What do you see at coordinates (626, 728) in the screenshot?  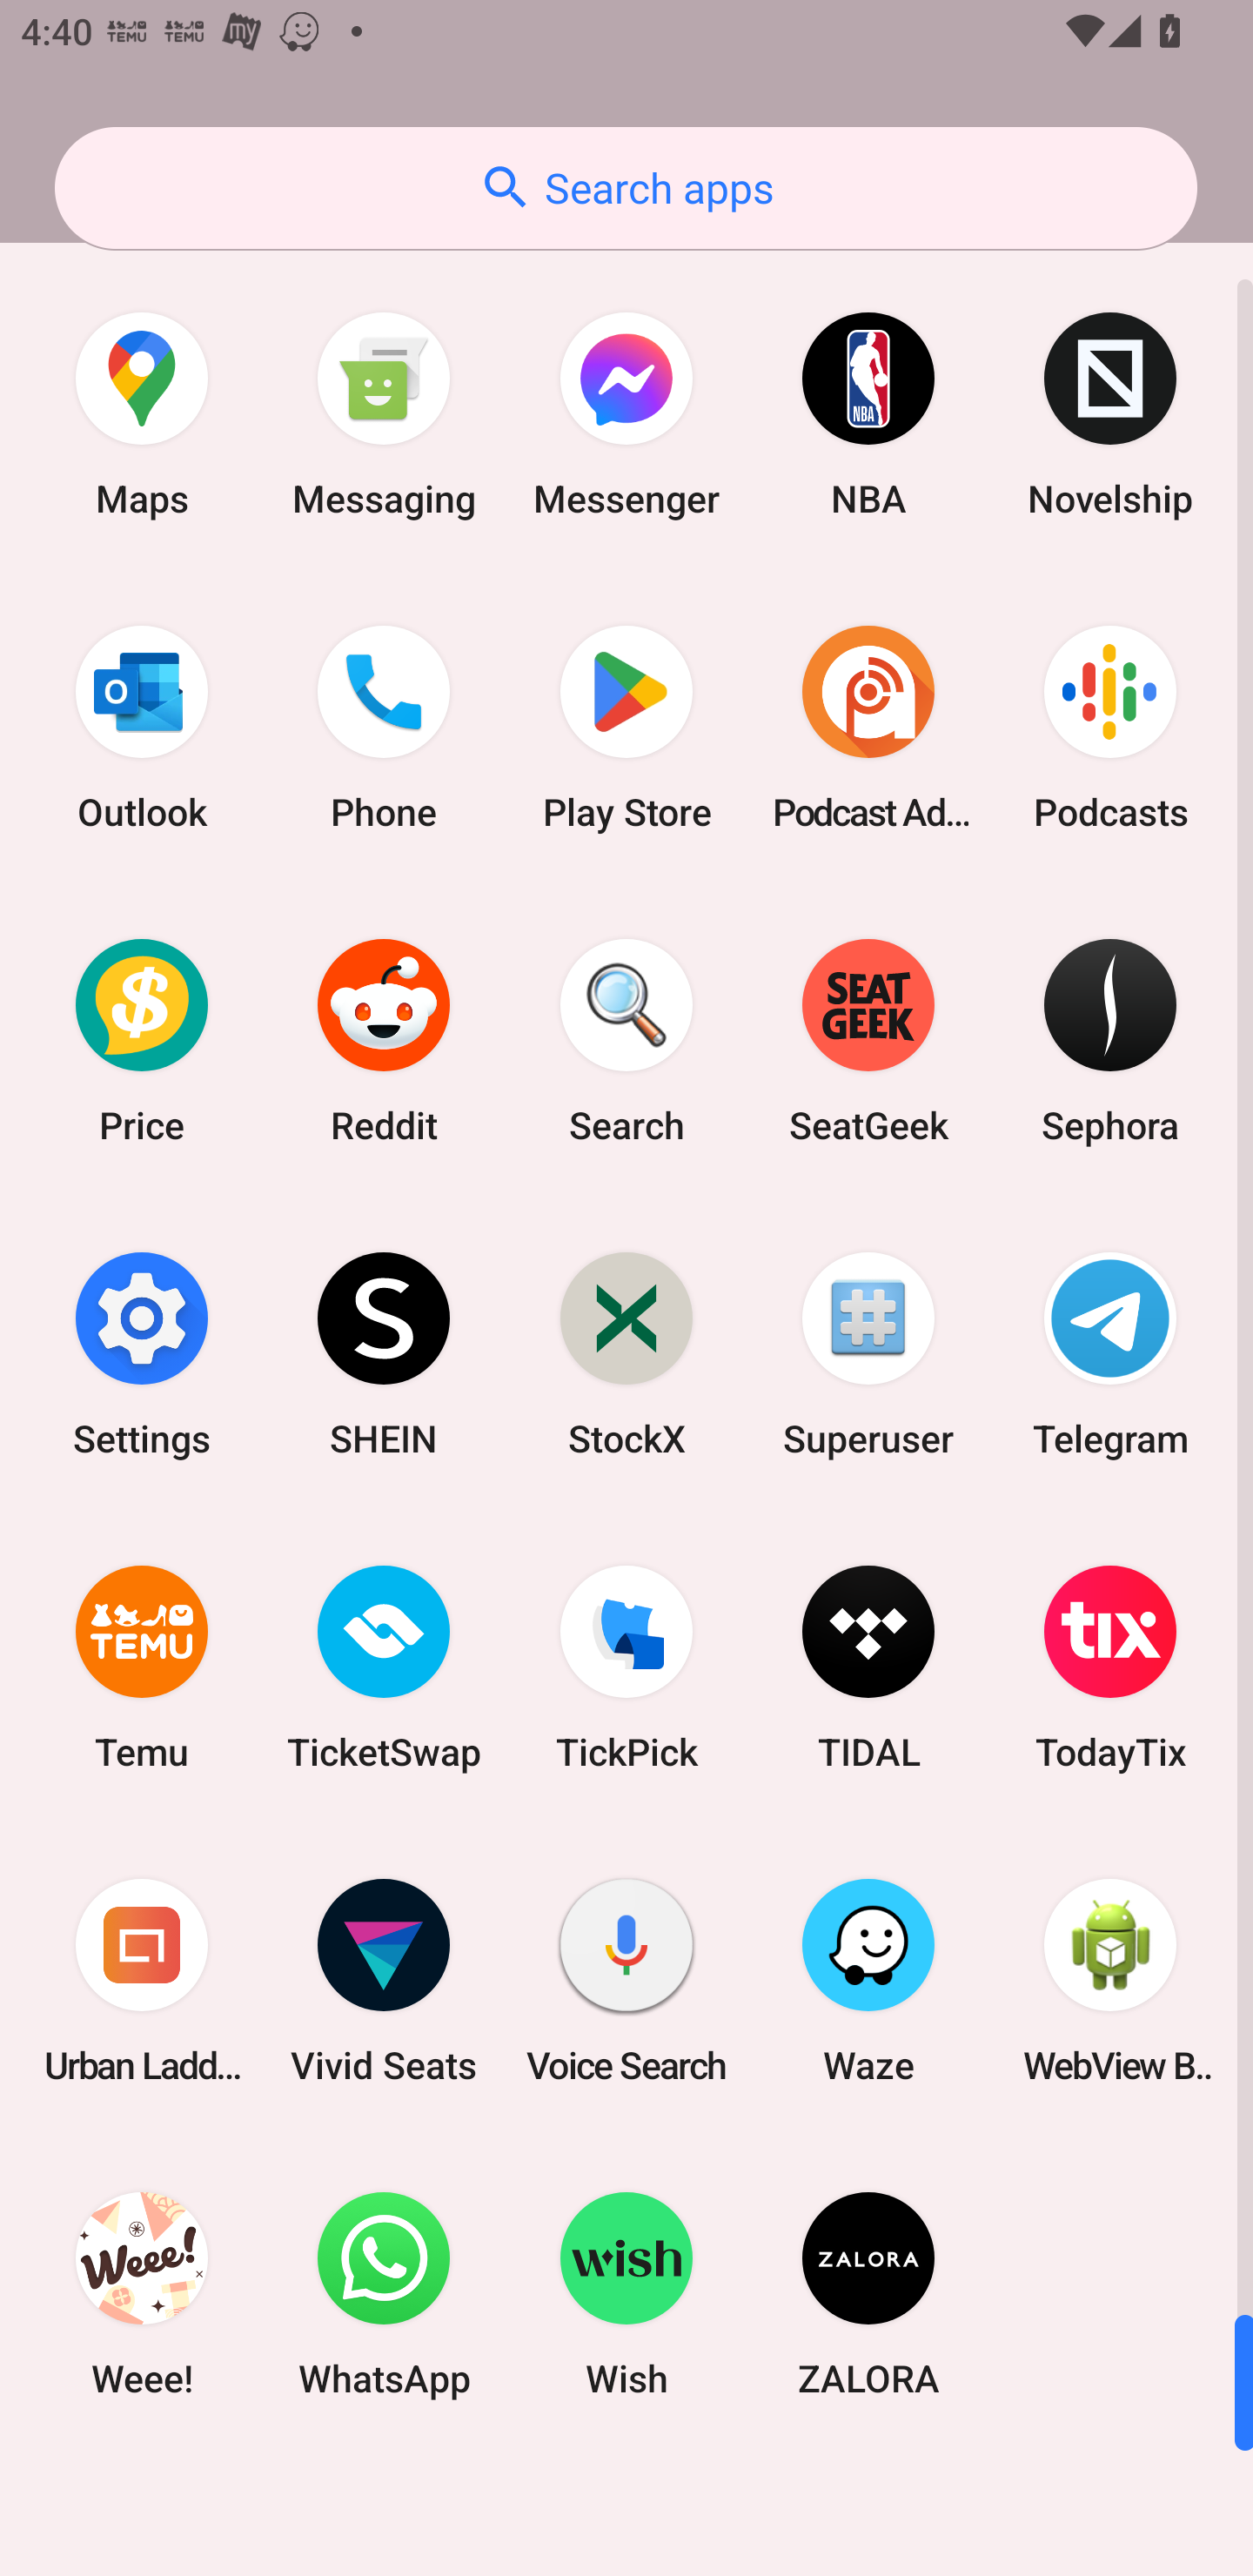 I see `Play Store` at bounding box center [626, 728].